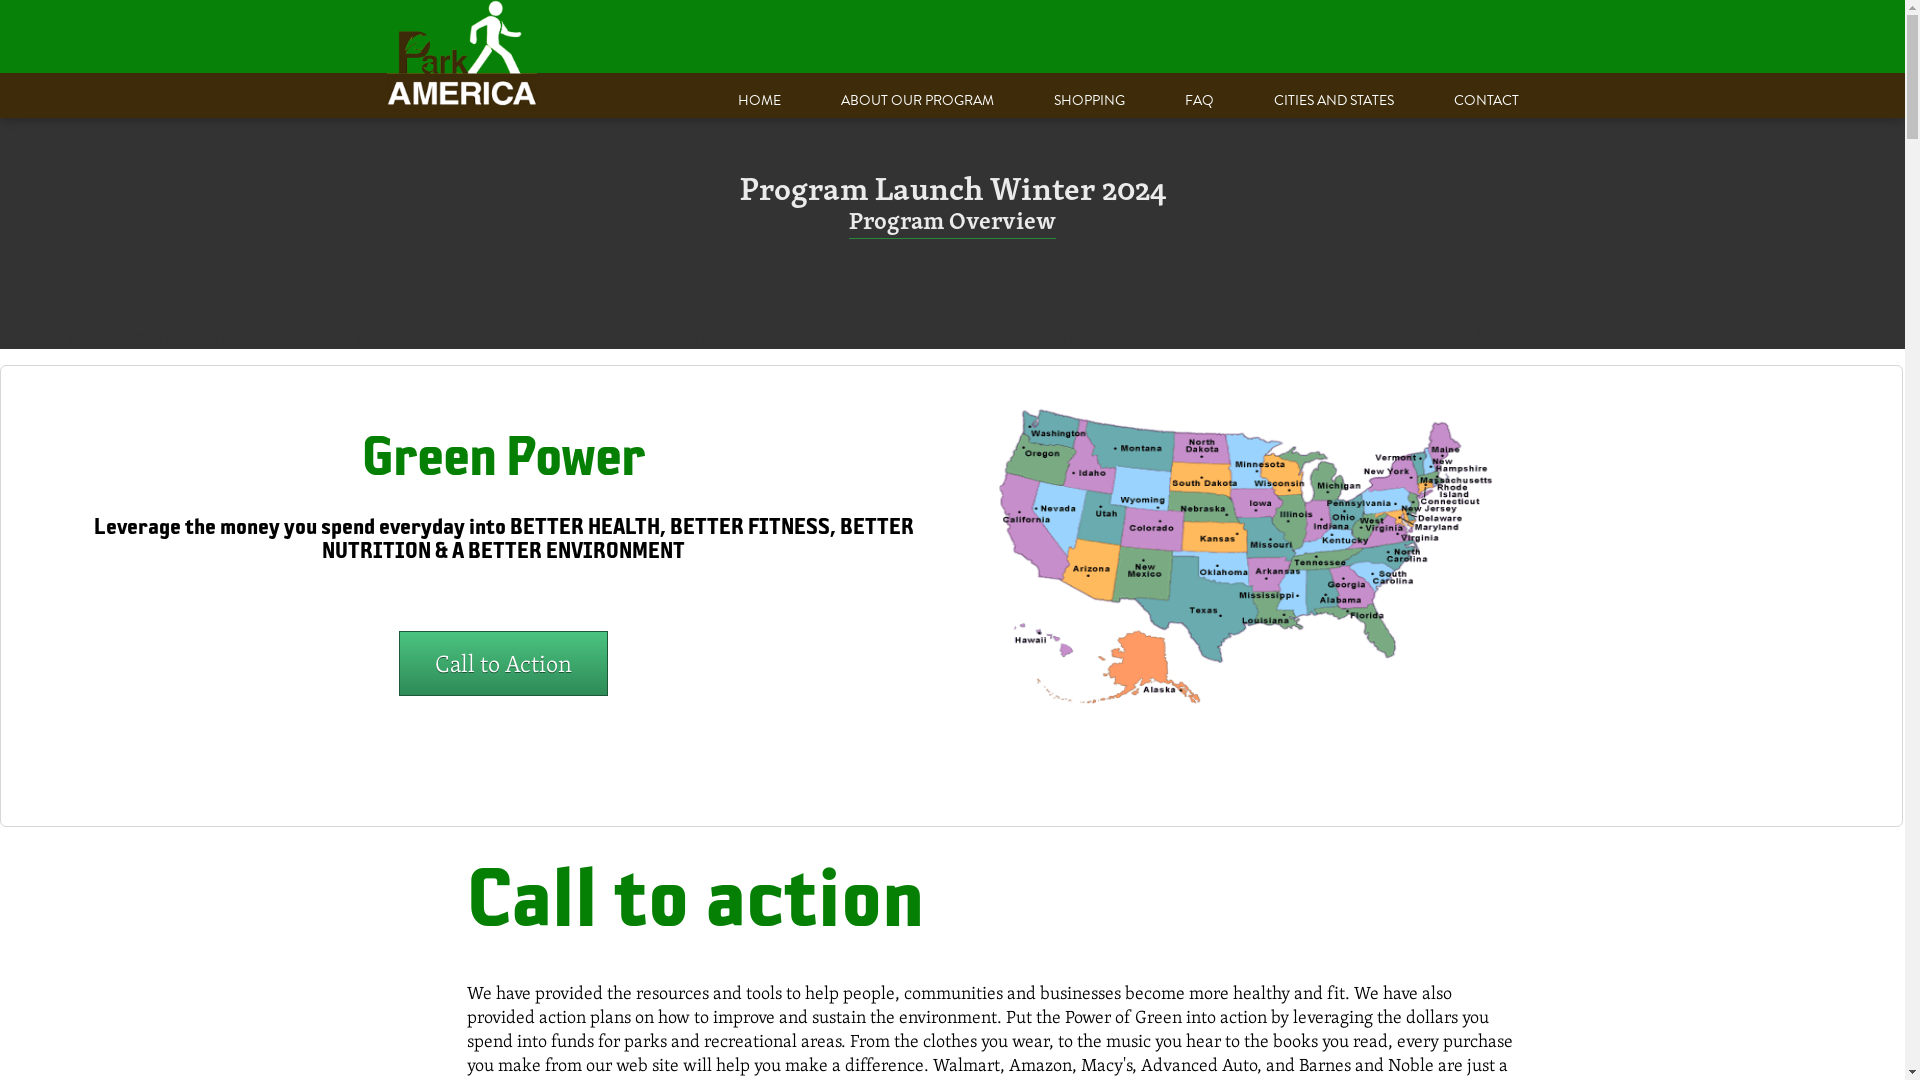 This screenshot has height=1080, width=1920. I want to click on SHOPPING, so click(1090, 100).